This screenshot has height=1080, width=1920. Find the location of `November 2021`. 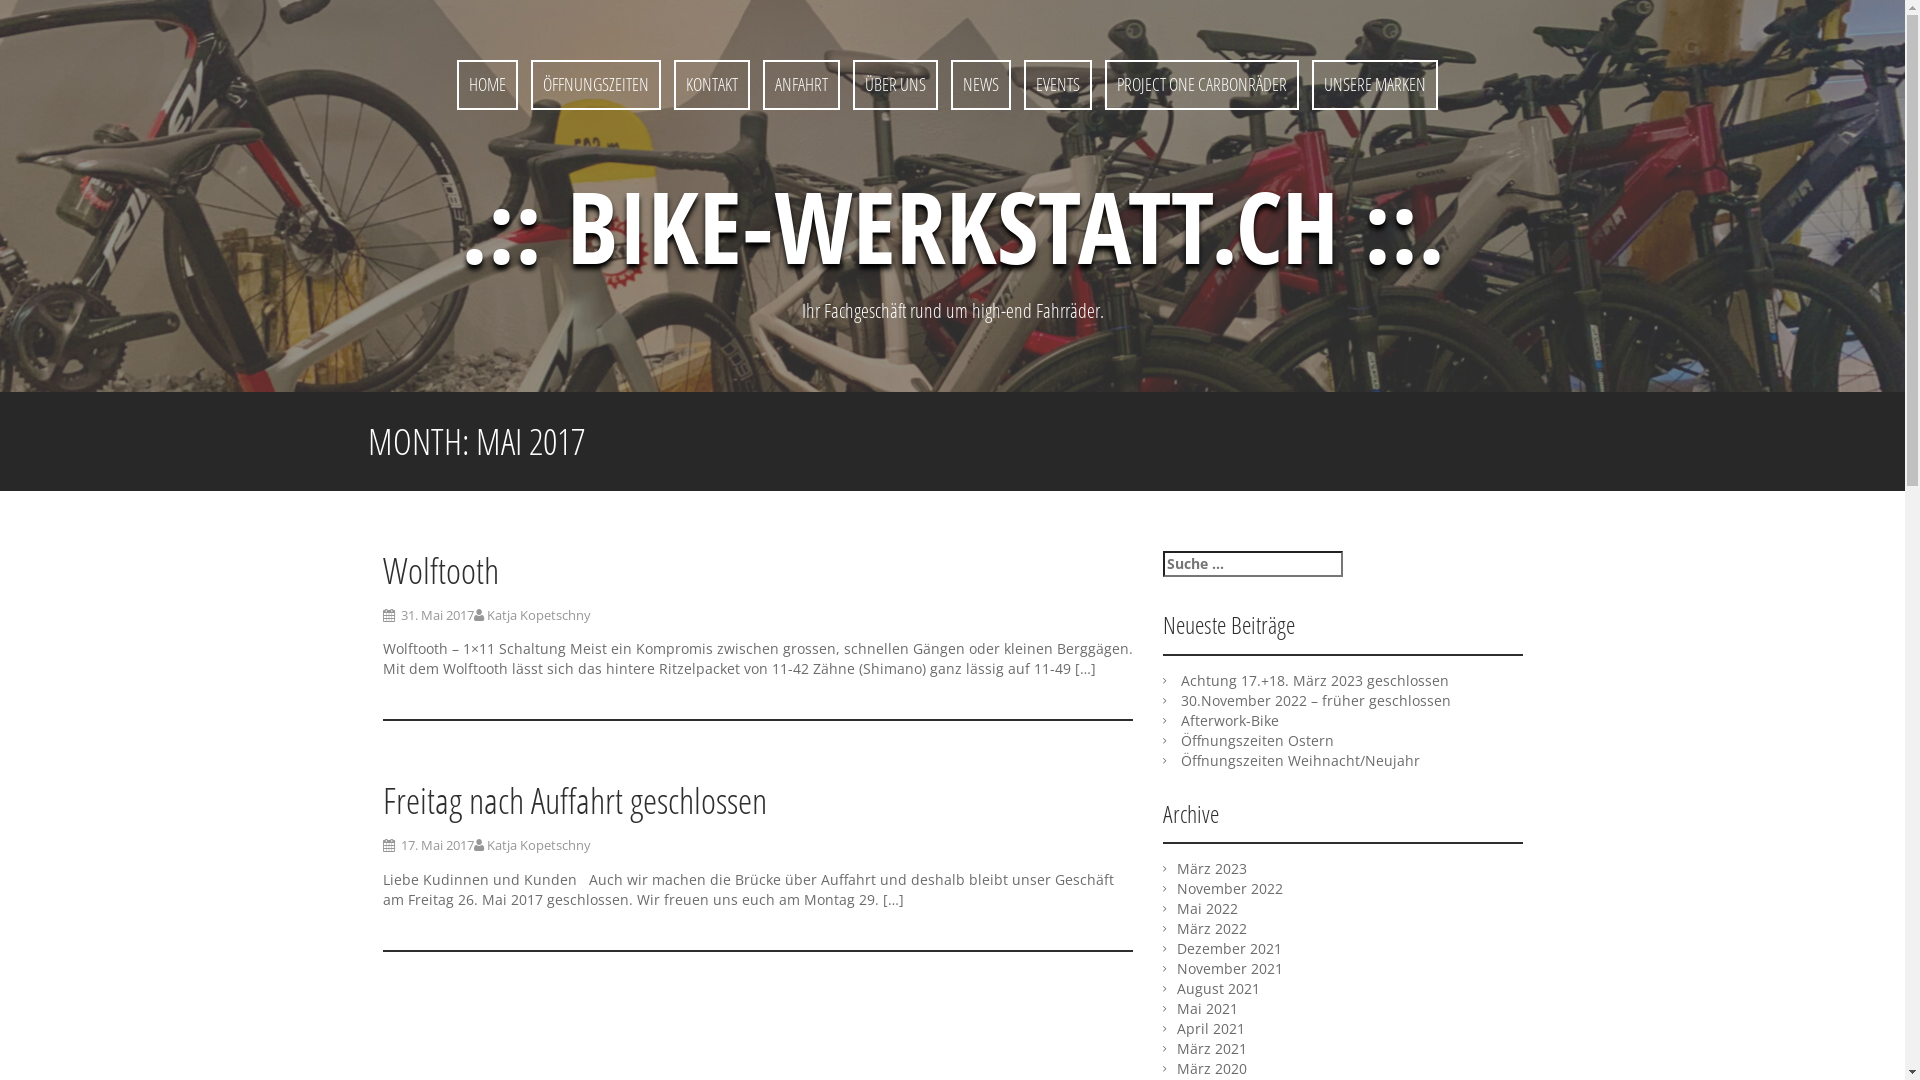

November 2021 is located at coordinates (1229, 968).